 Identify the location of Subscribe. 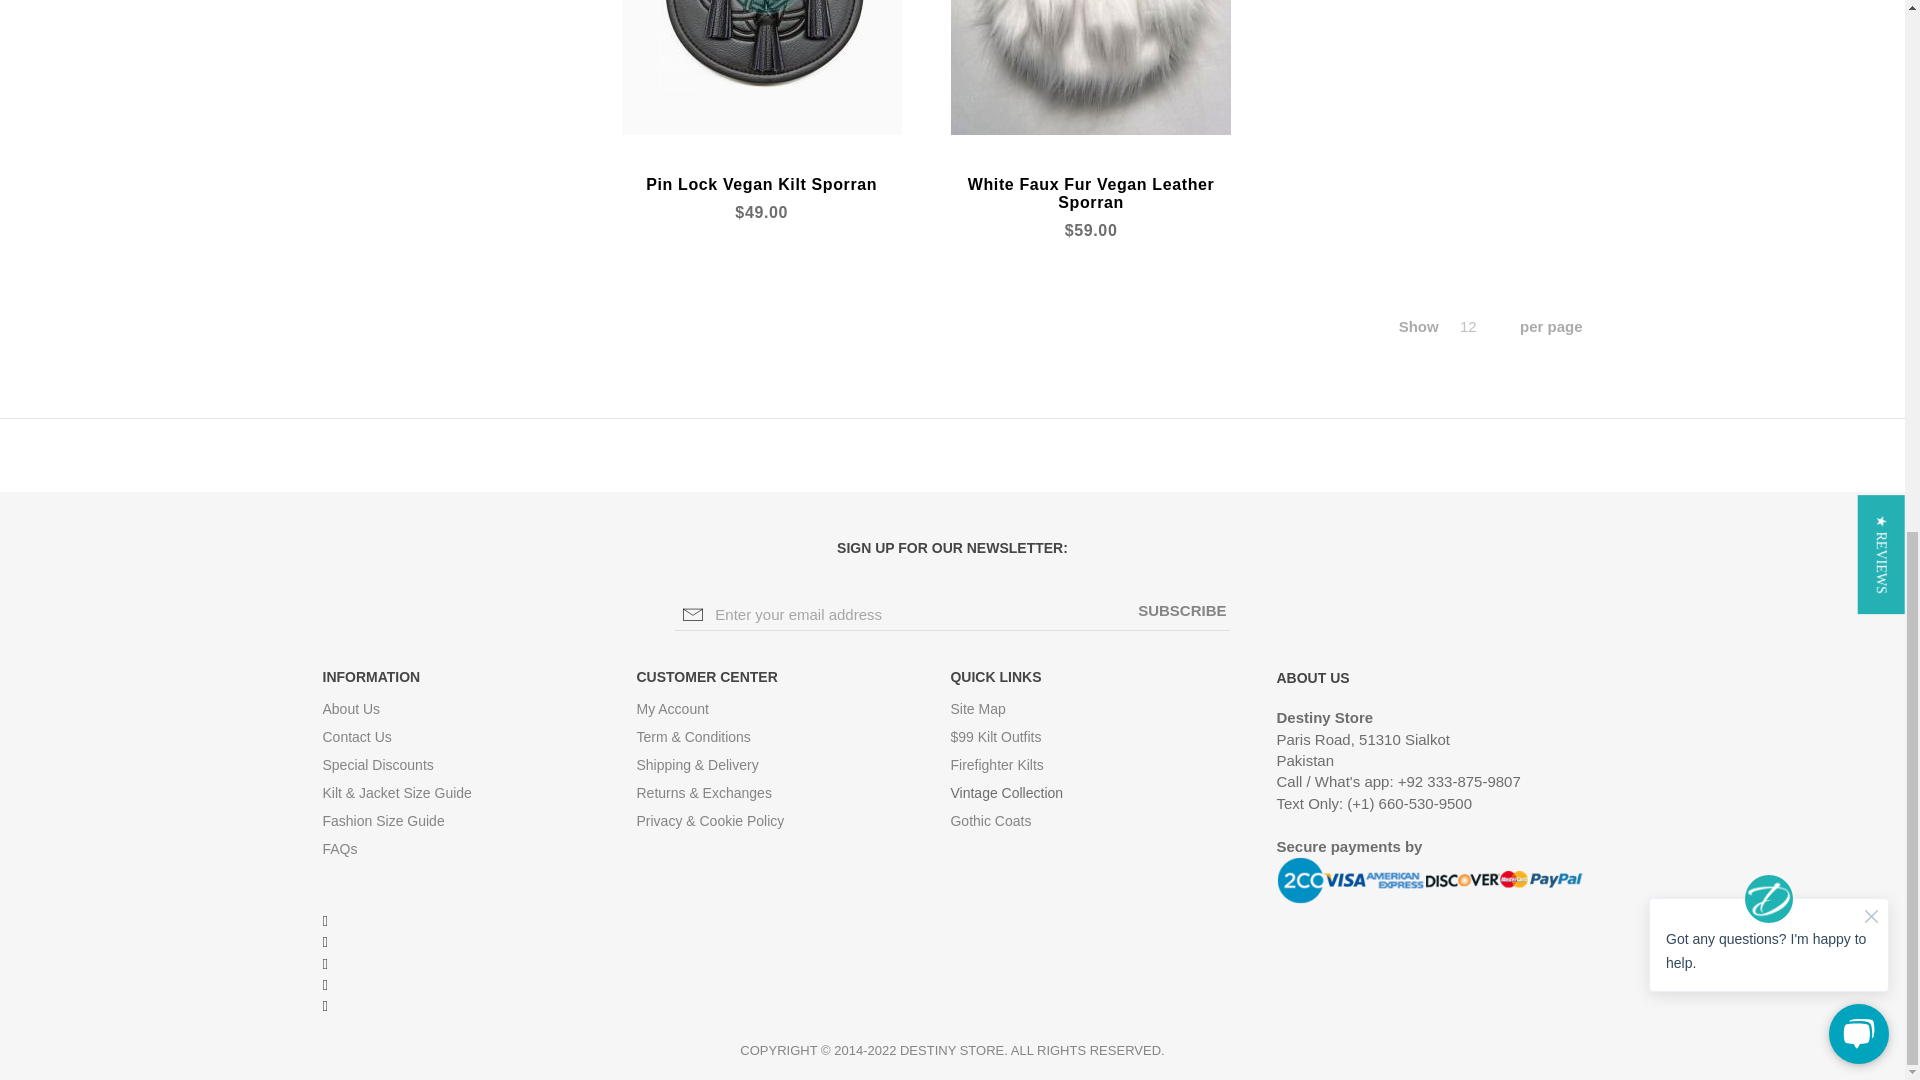
(1182, 610).